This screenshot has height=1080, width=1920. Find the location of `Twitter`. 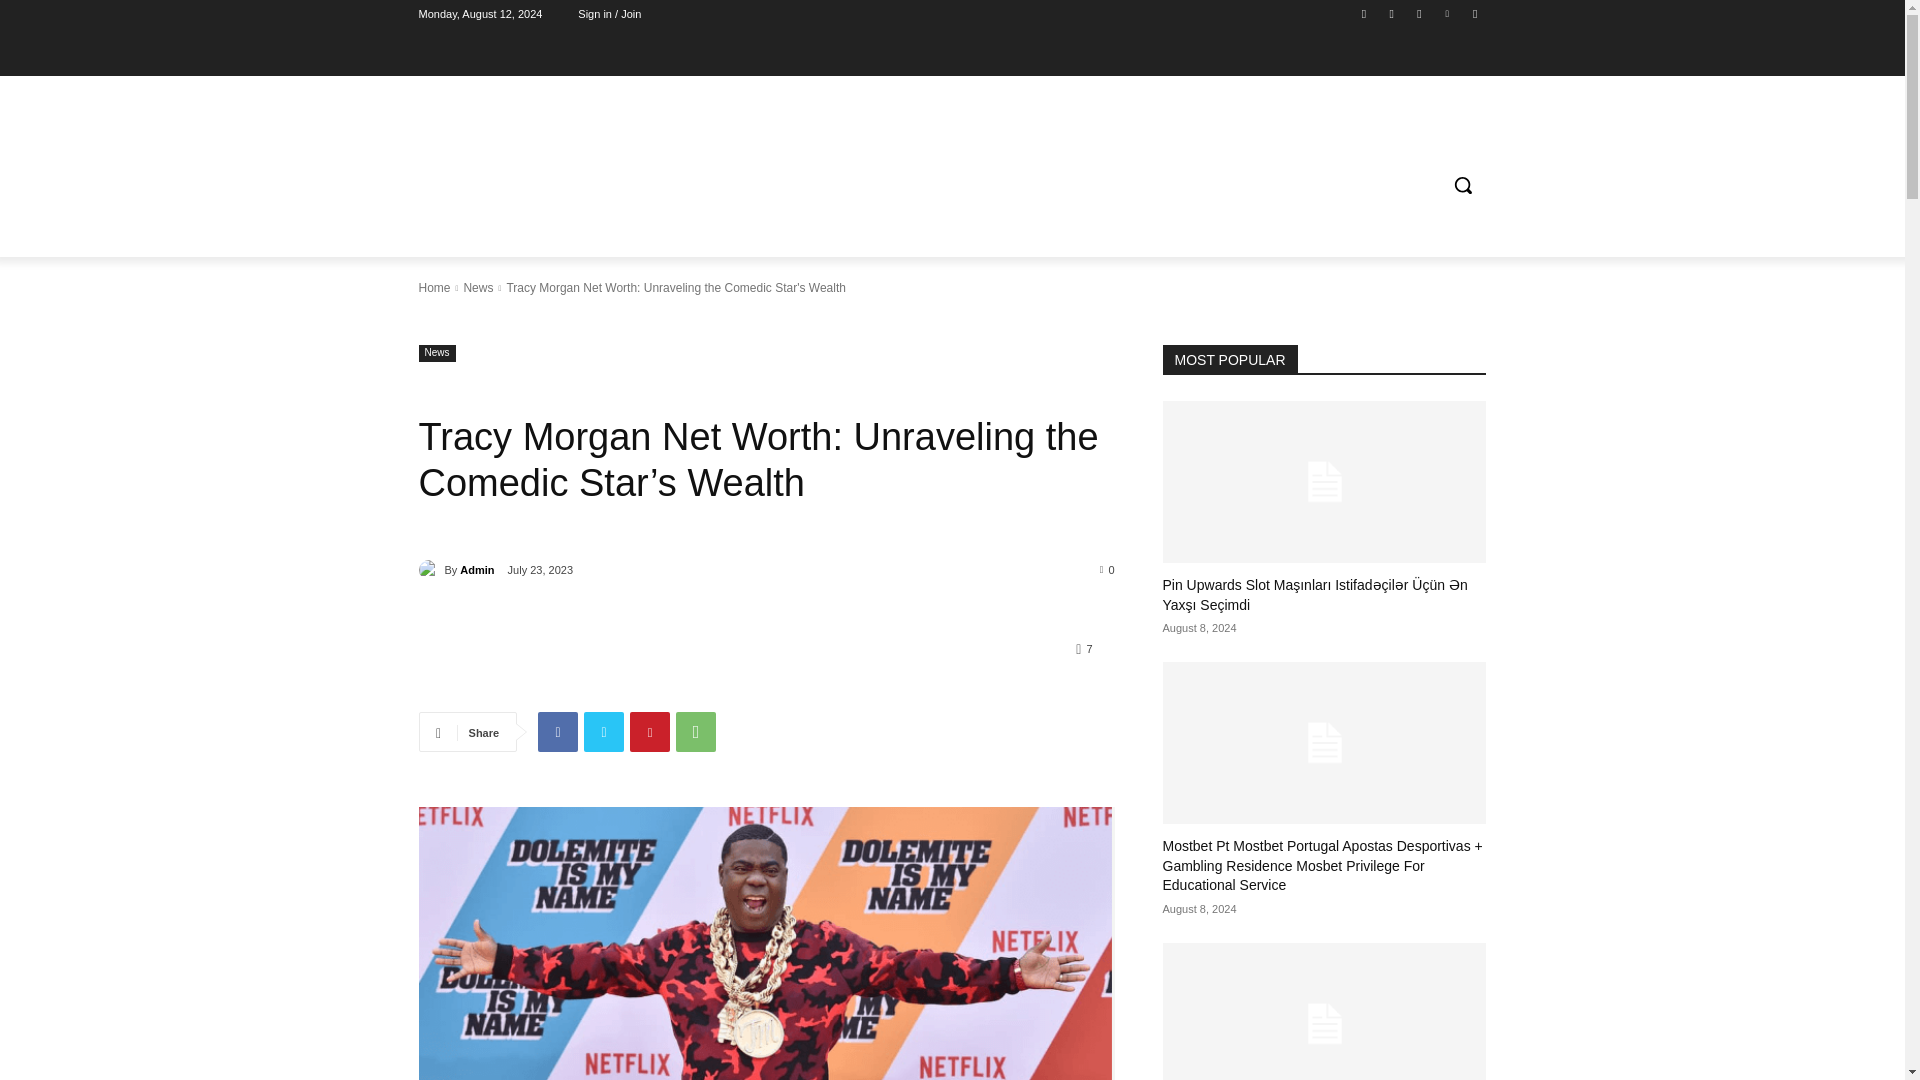

Twitter is located at coordinates (1418, 13).